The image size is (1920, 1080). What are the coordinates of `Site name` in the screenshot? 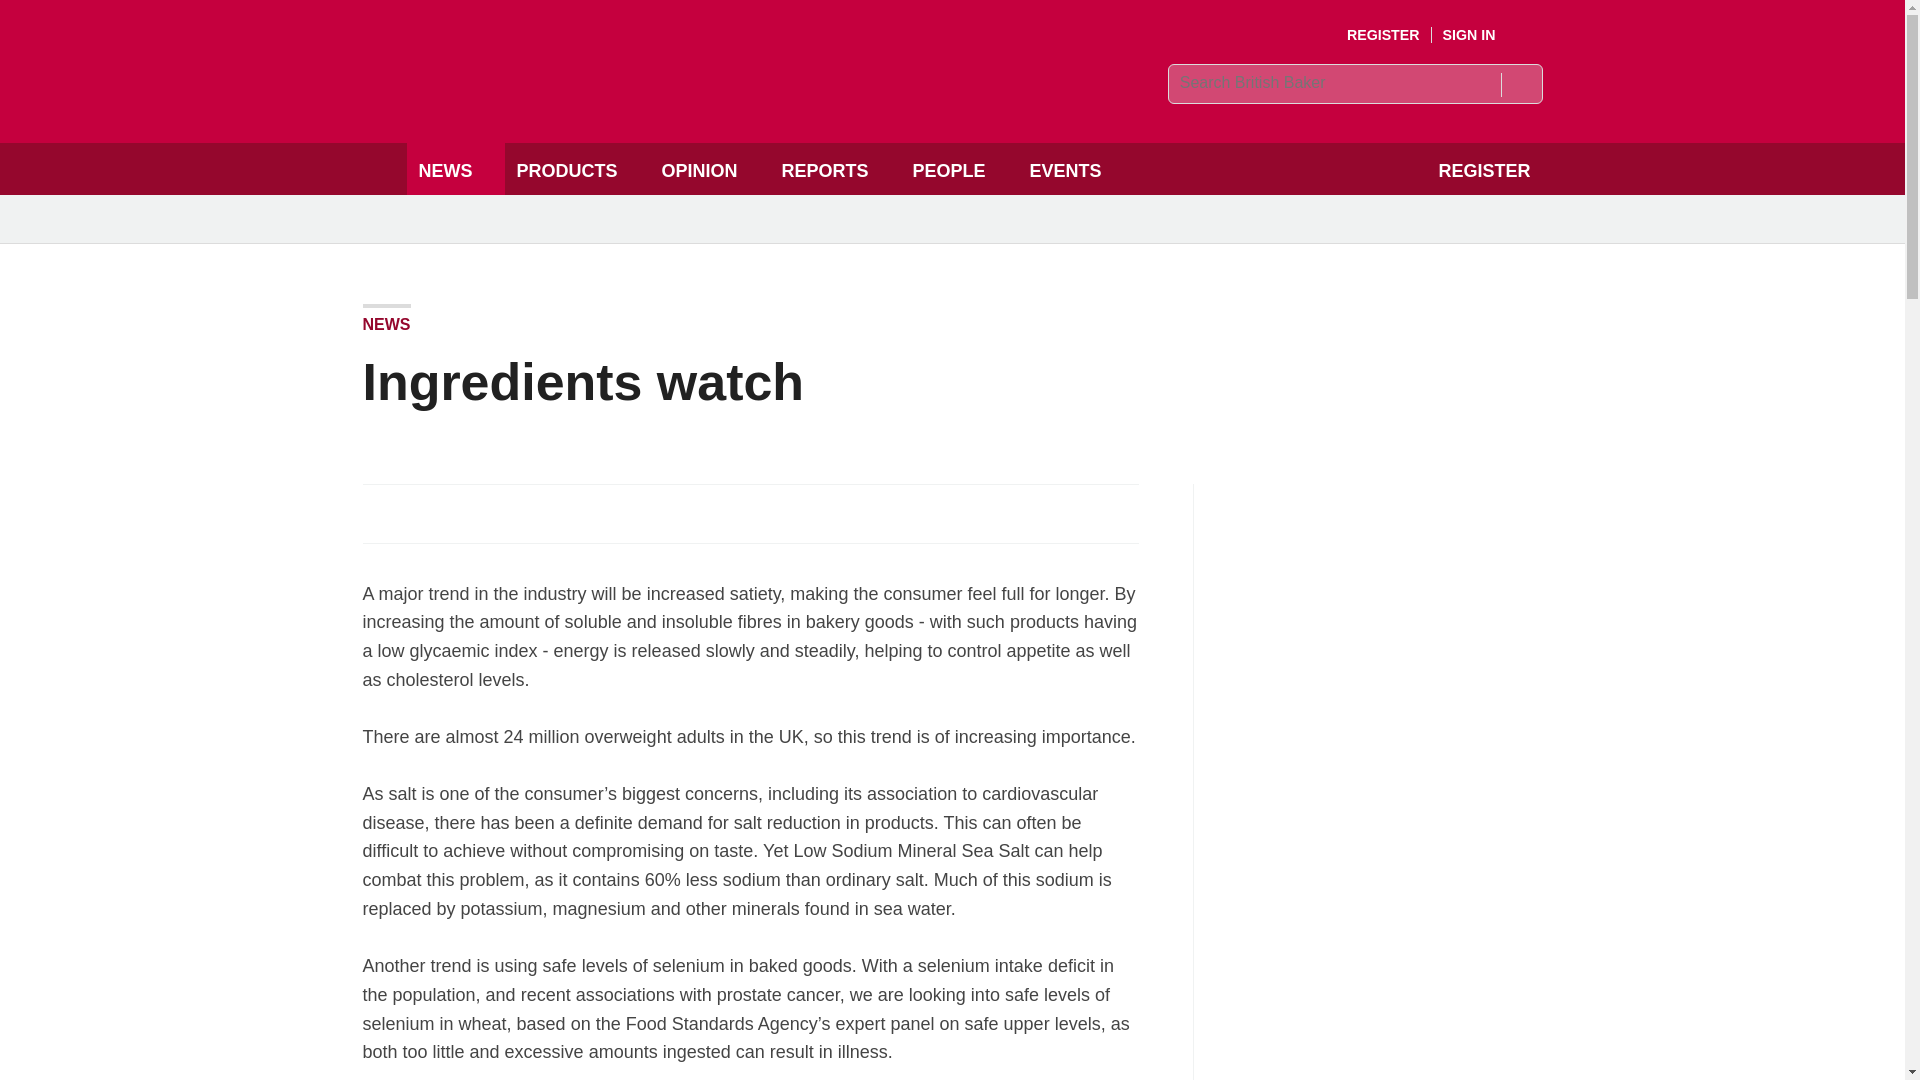 It's located at (638, 101).